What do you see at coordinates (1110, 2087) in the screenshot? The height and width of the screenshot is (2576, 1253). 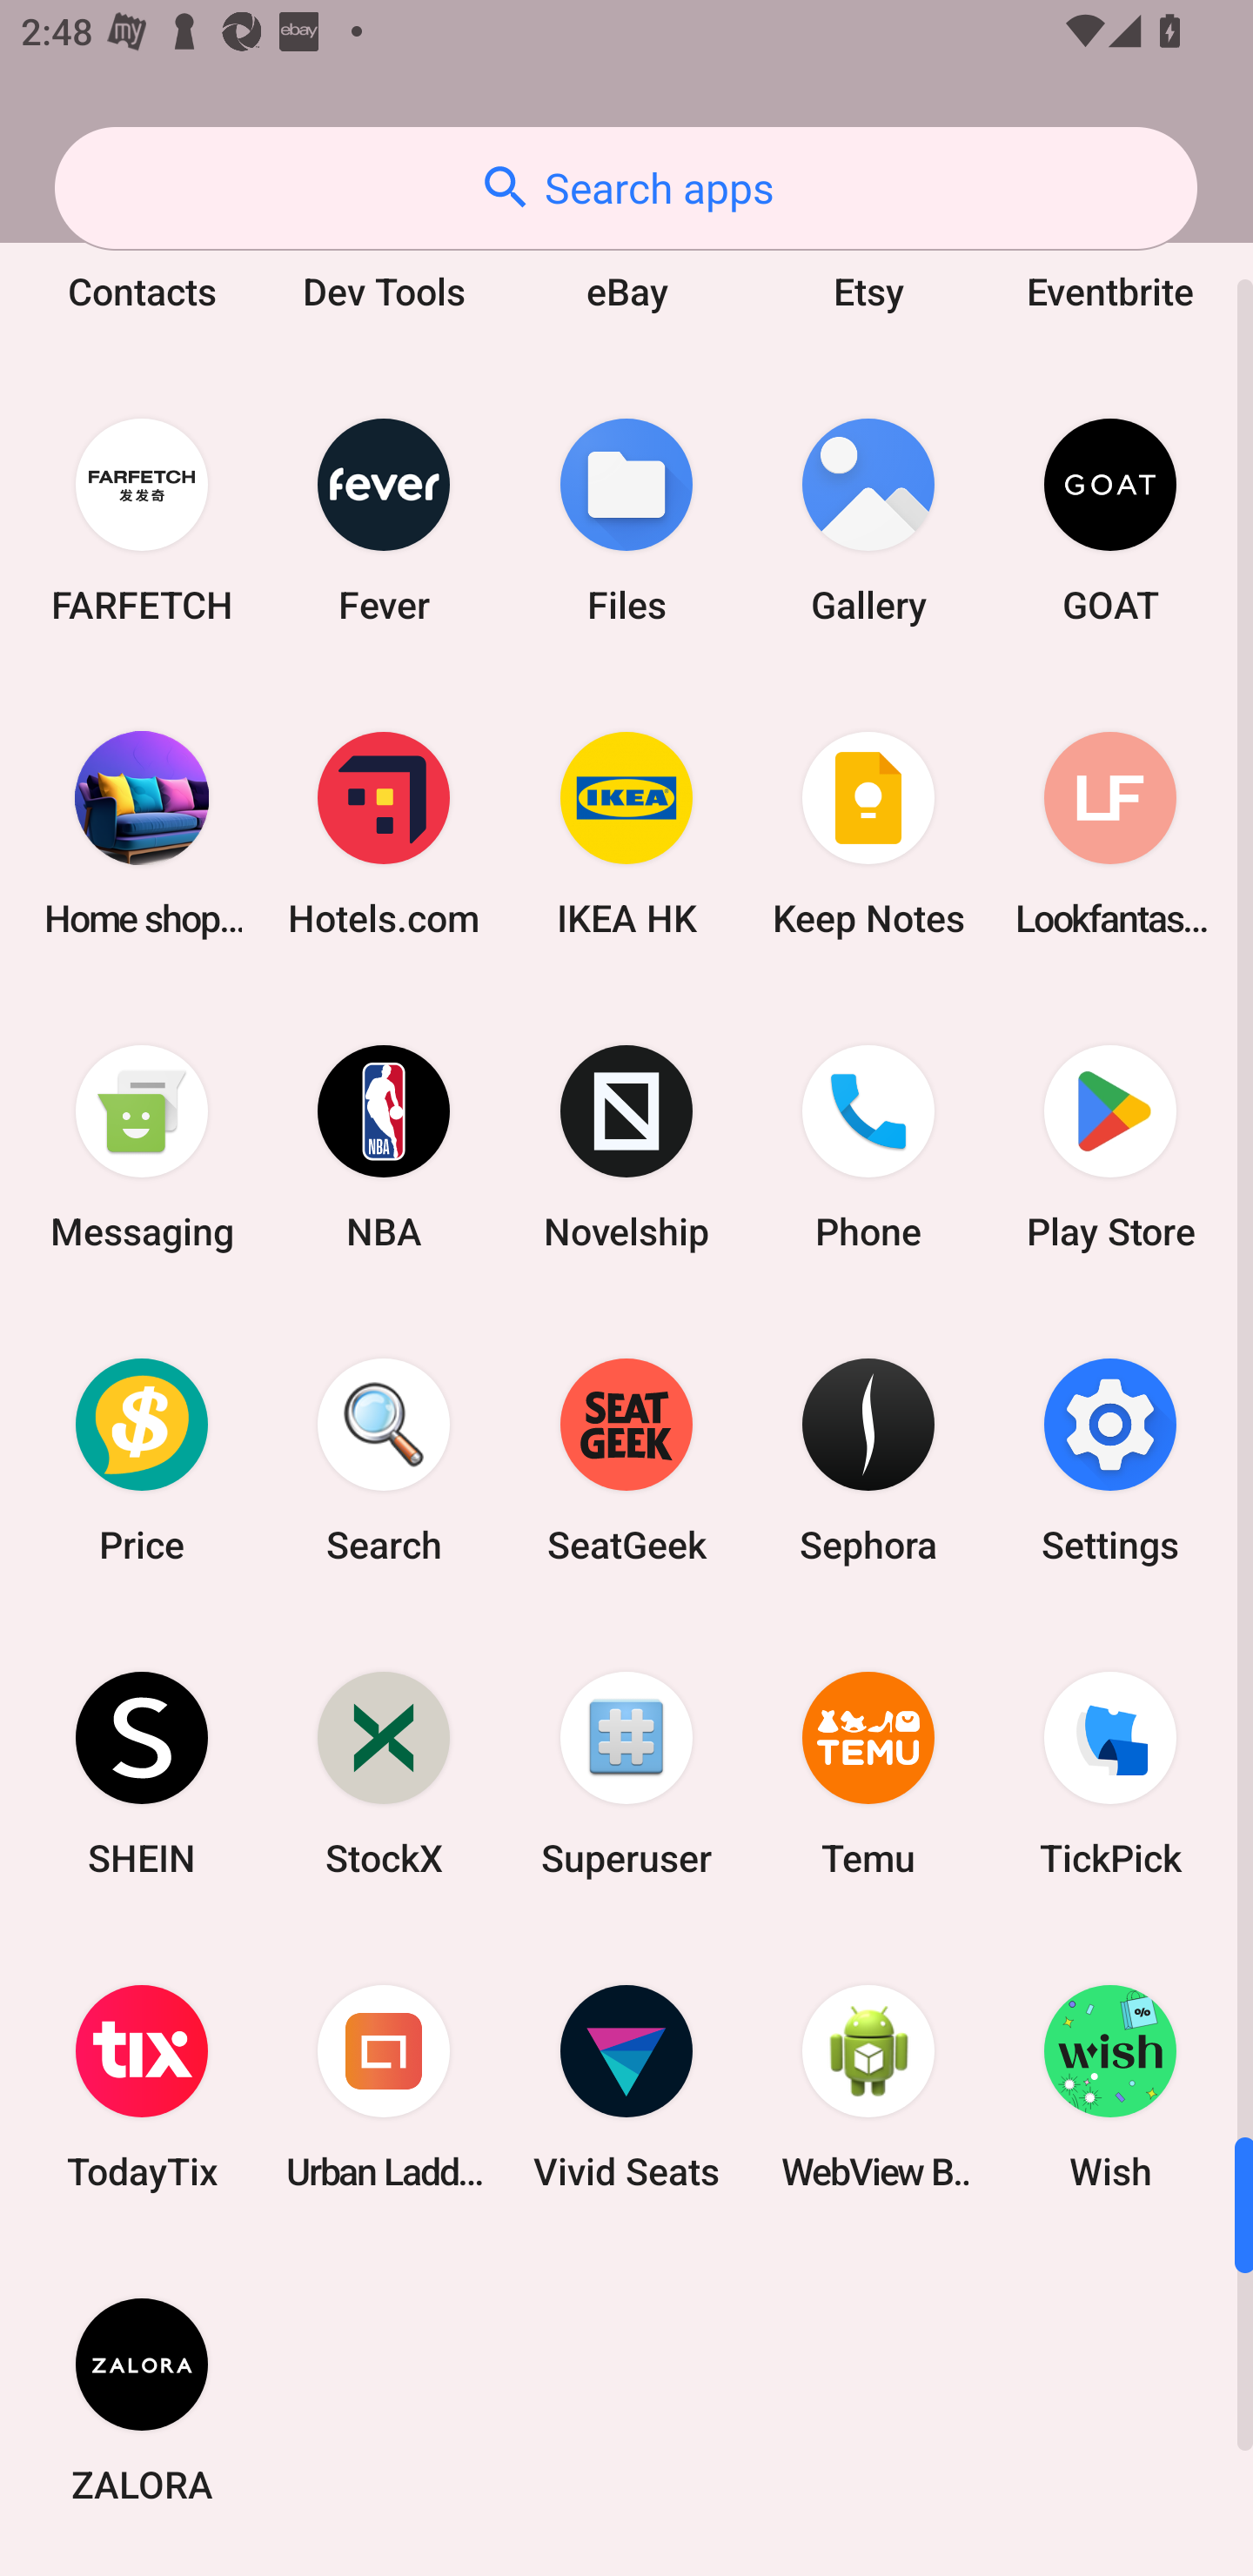 I see `Wish` at bounding box center [1110, 2087].